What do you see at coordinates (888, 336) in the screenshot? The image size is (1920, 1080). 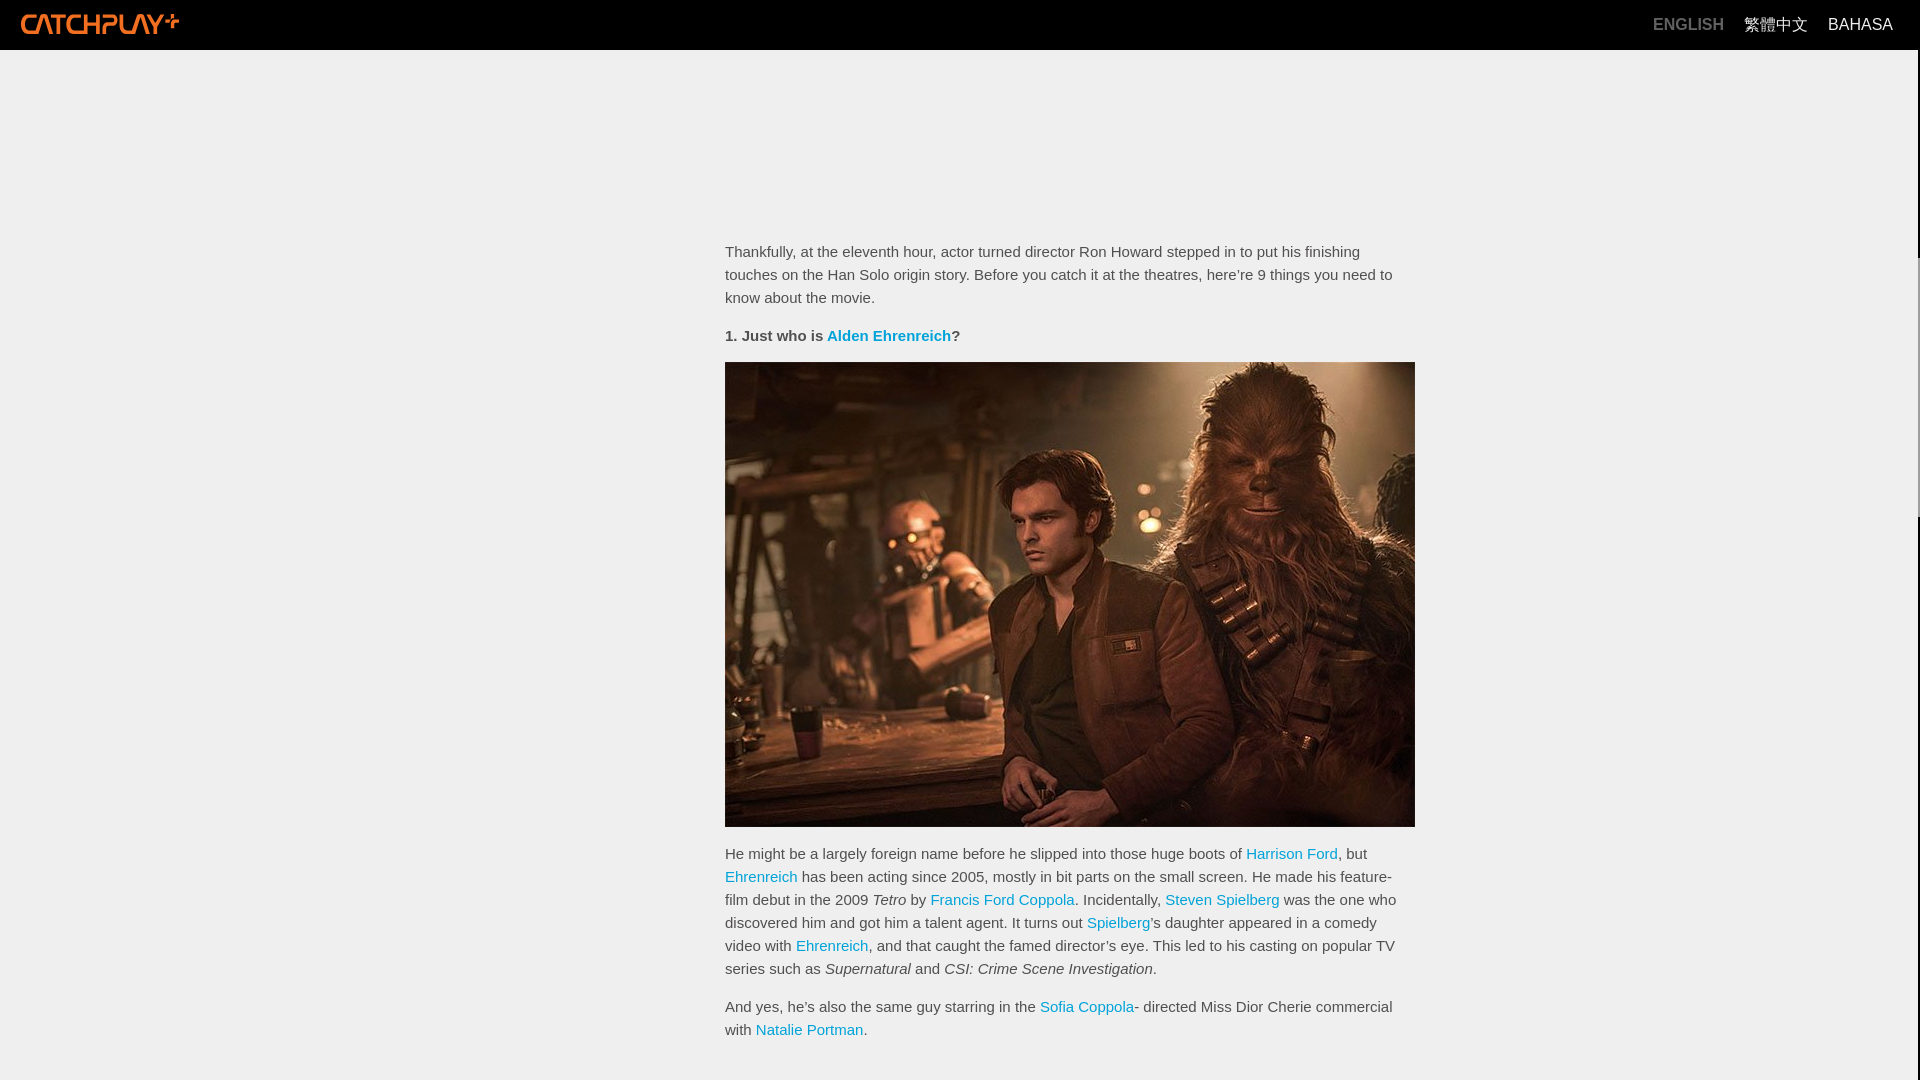 I see `Alden Ehrenreich` at bounding box center [888, 336].